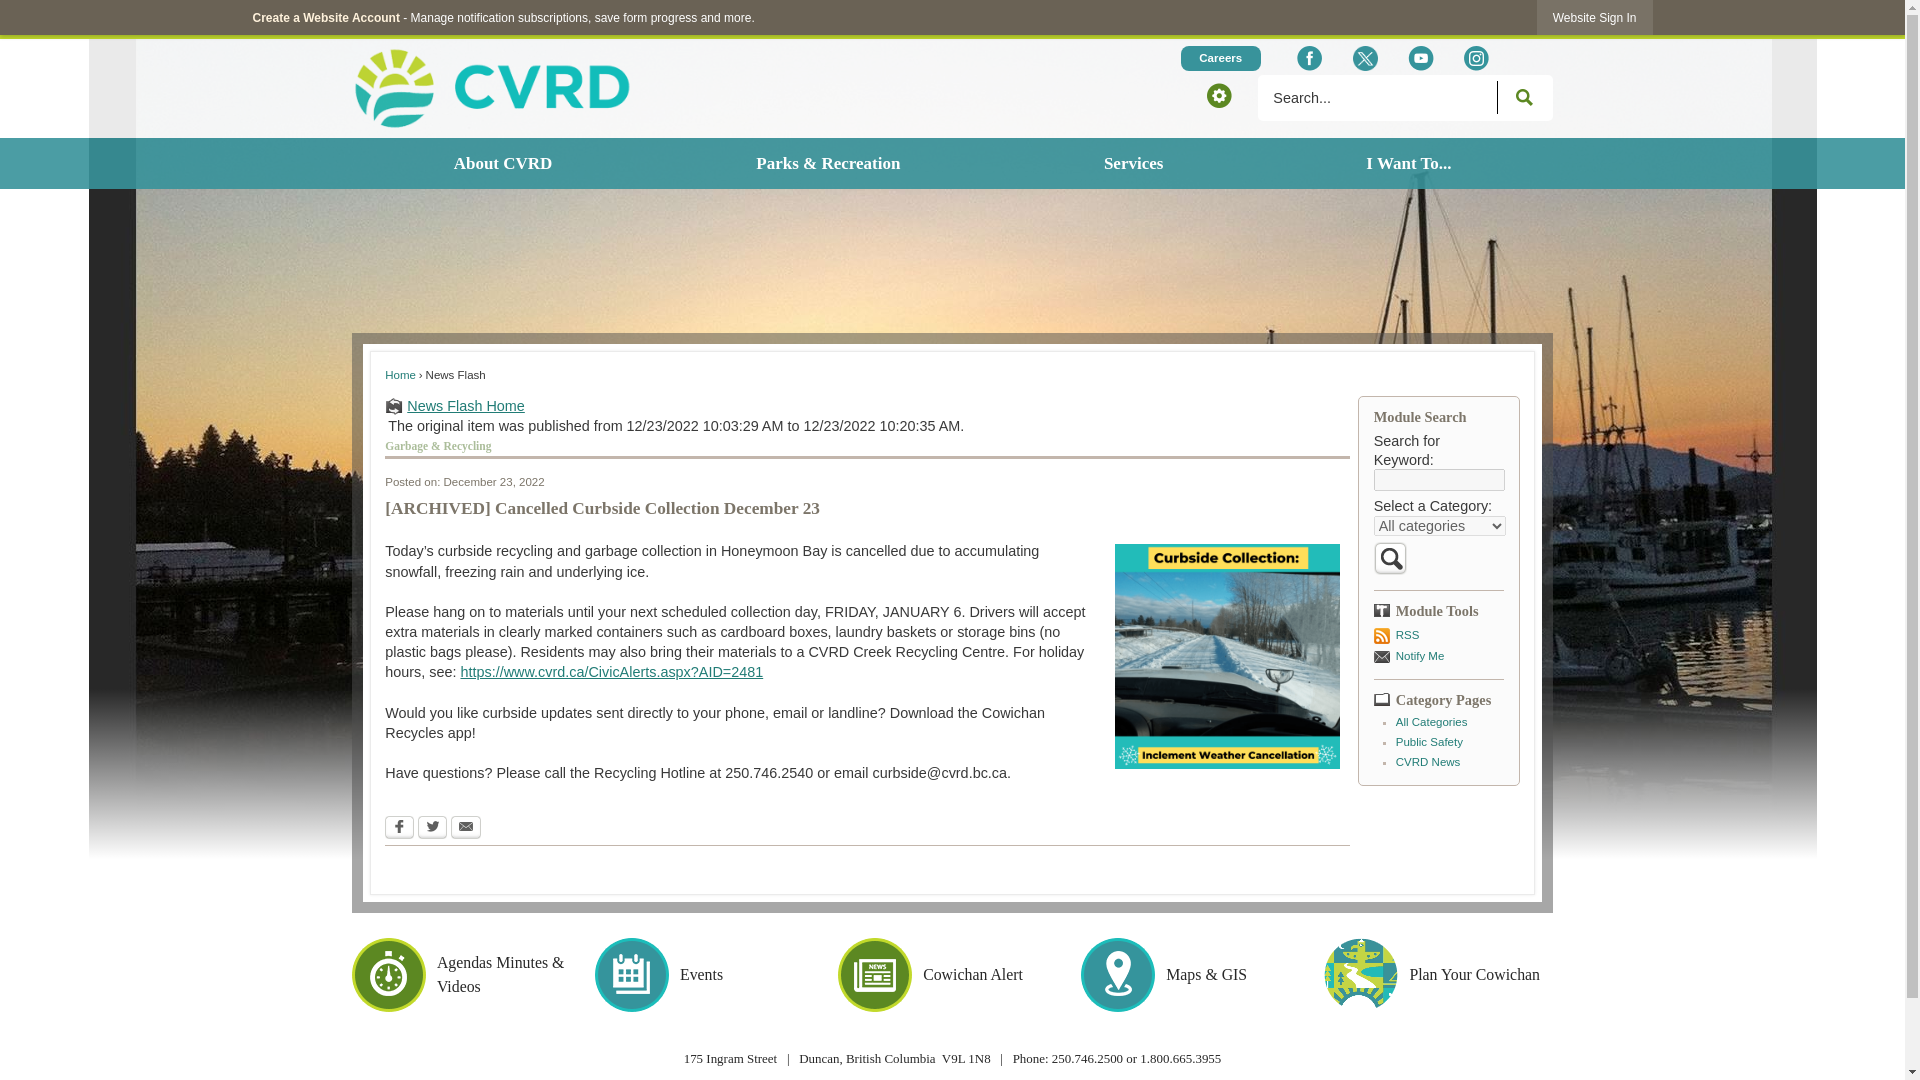 The width and height of the screenshot is (1920, 1080). Describe the element at coordinates (465, 826) in the screenshot. I see `Share via Email` at that location.